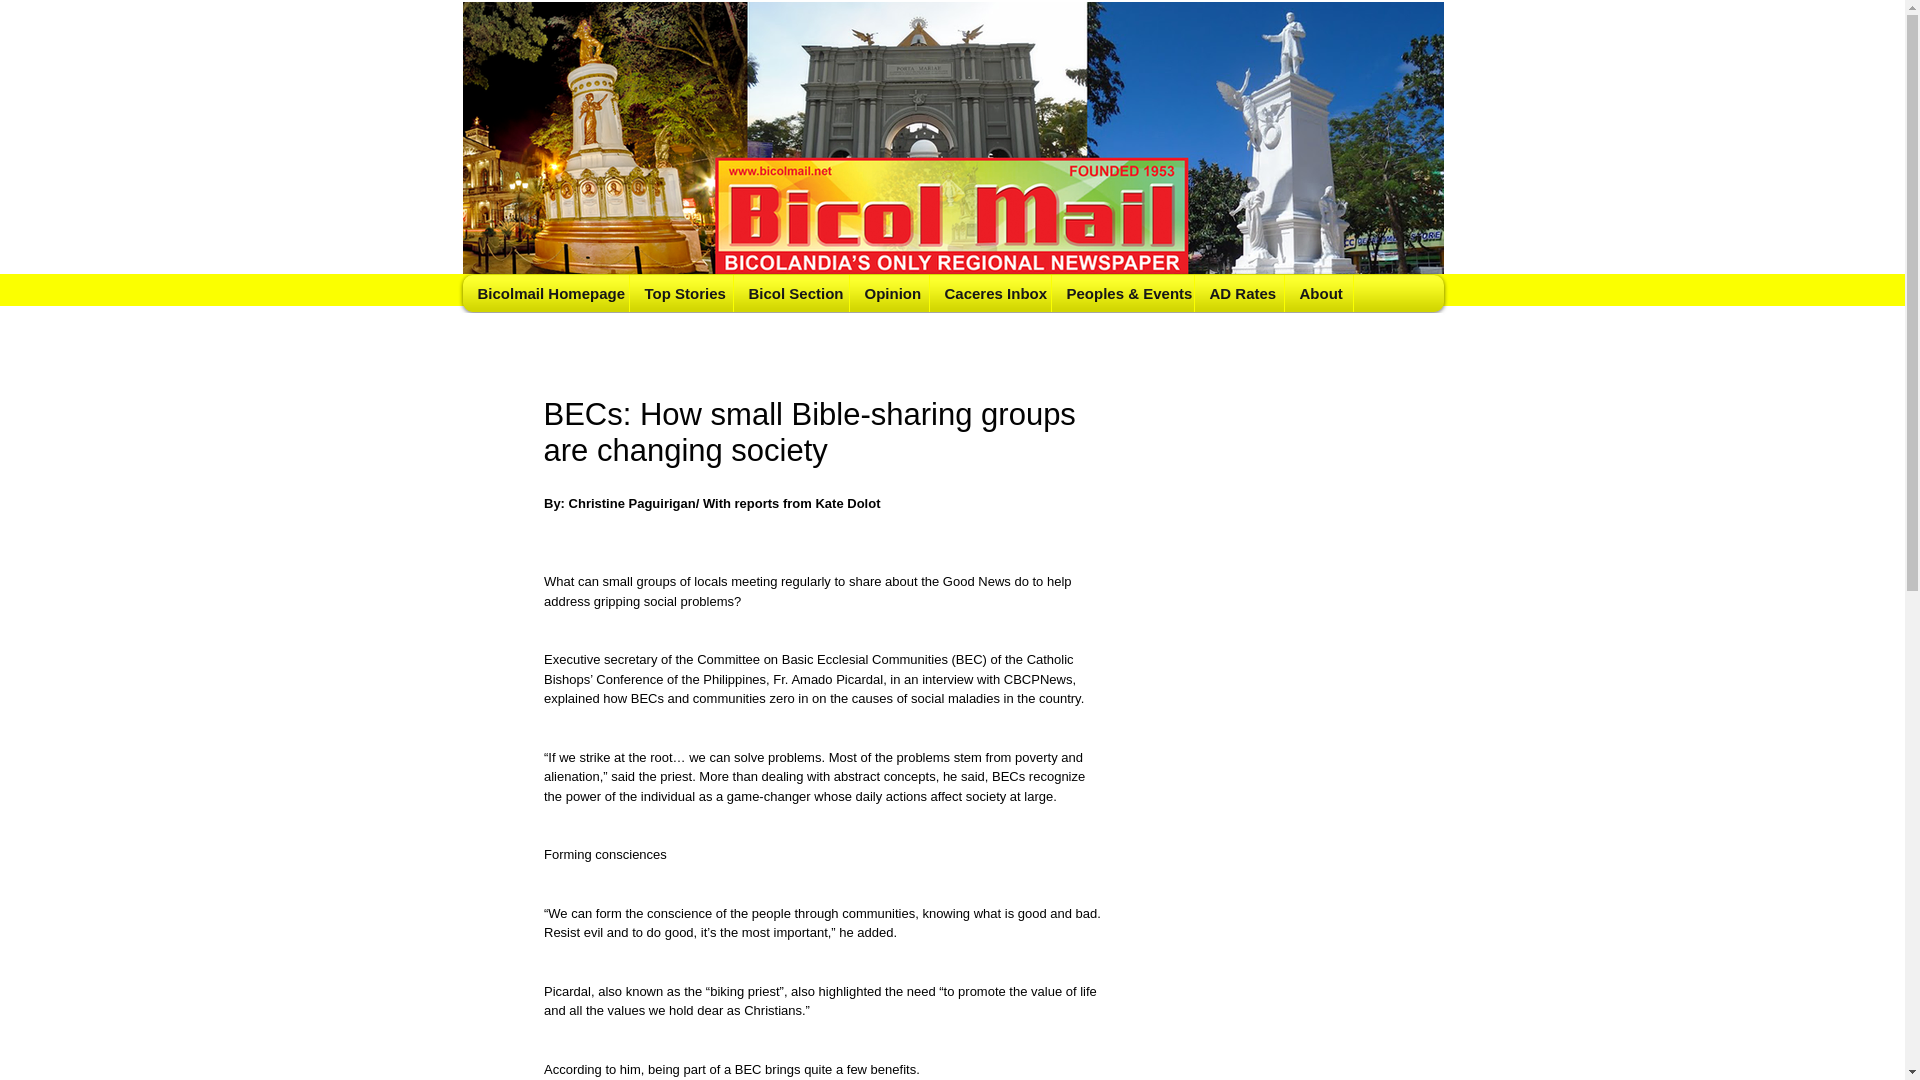  Describe the element at coordinates (888, 294) in the screenshot. I see `Opinion` at that location.